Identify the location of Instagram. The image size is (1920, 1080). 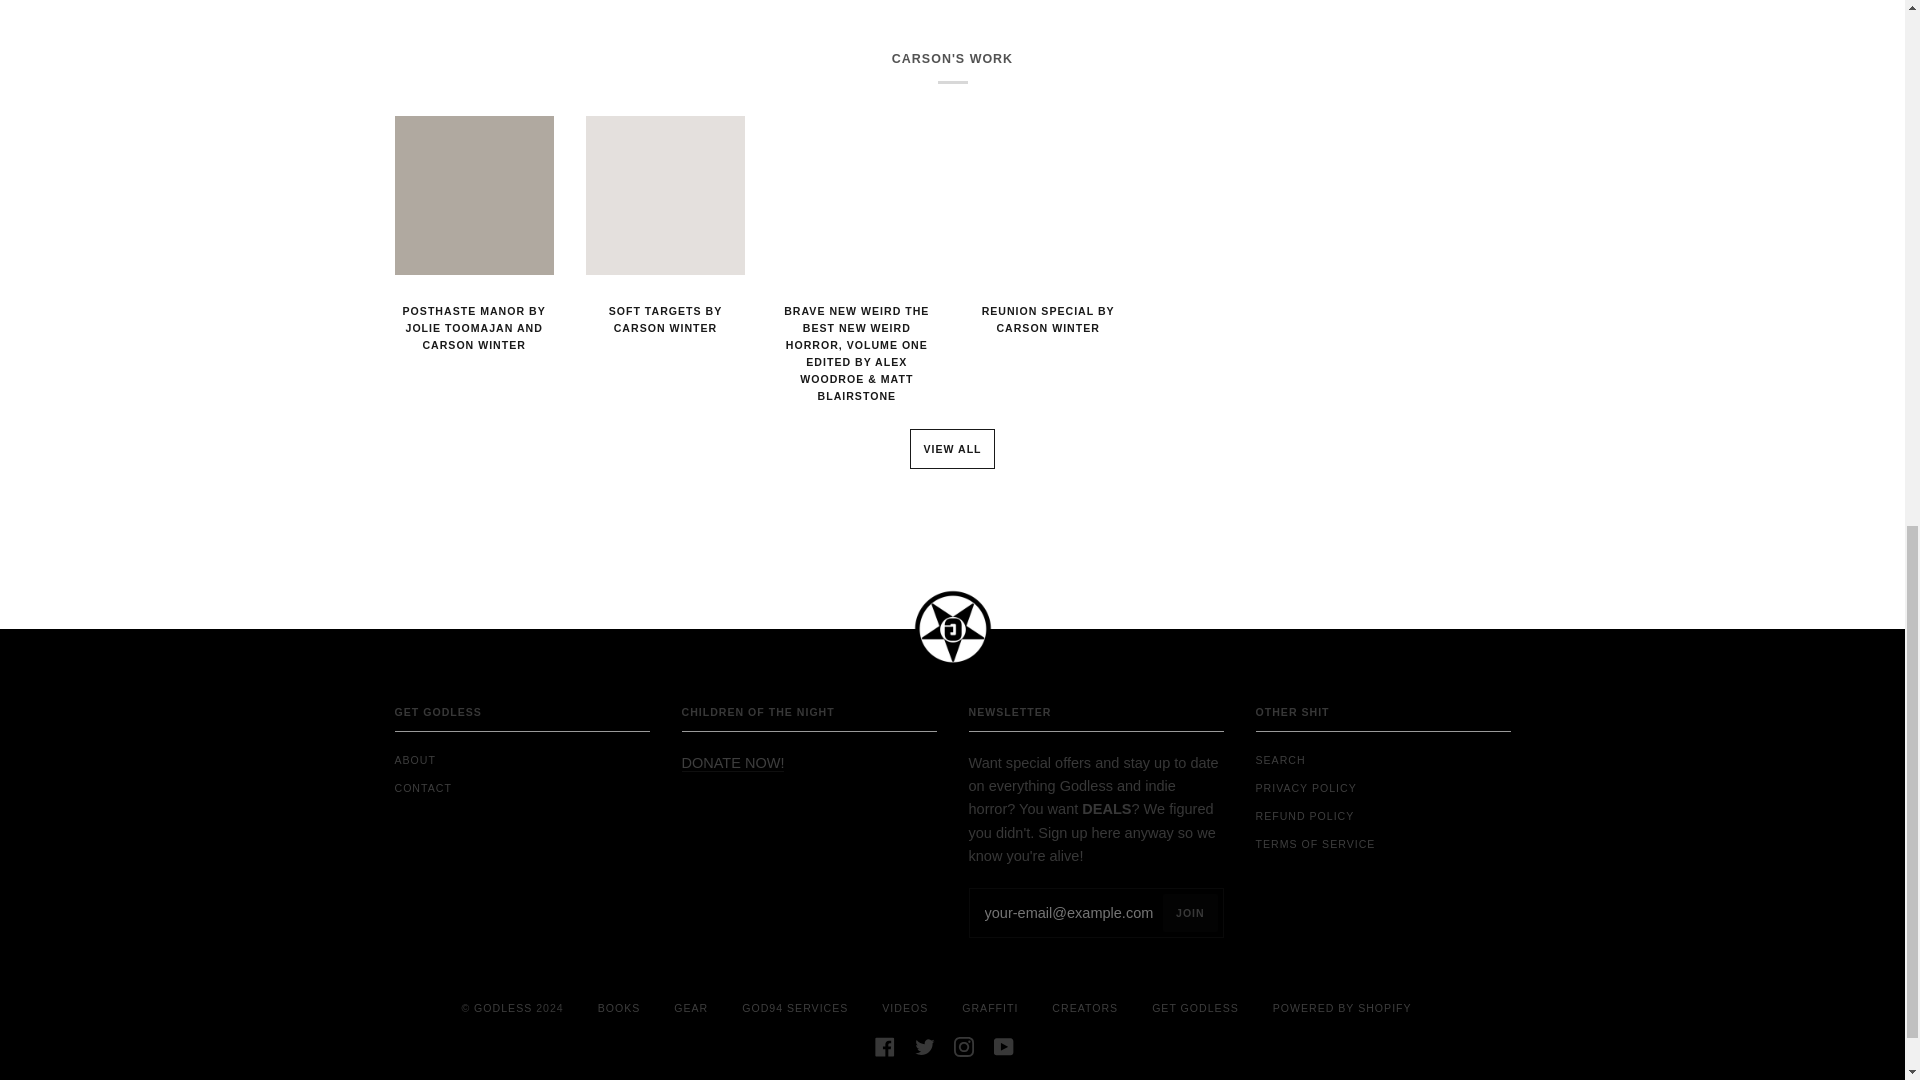
(964, 1046).